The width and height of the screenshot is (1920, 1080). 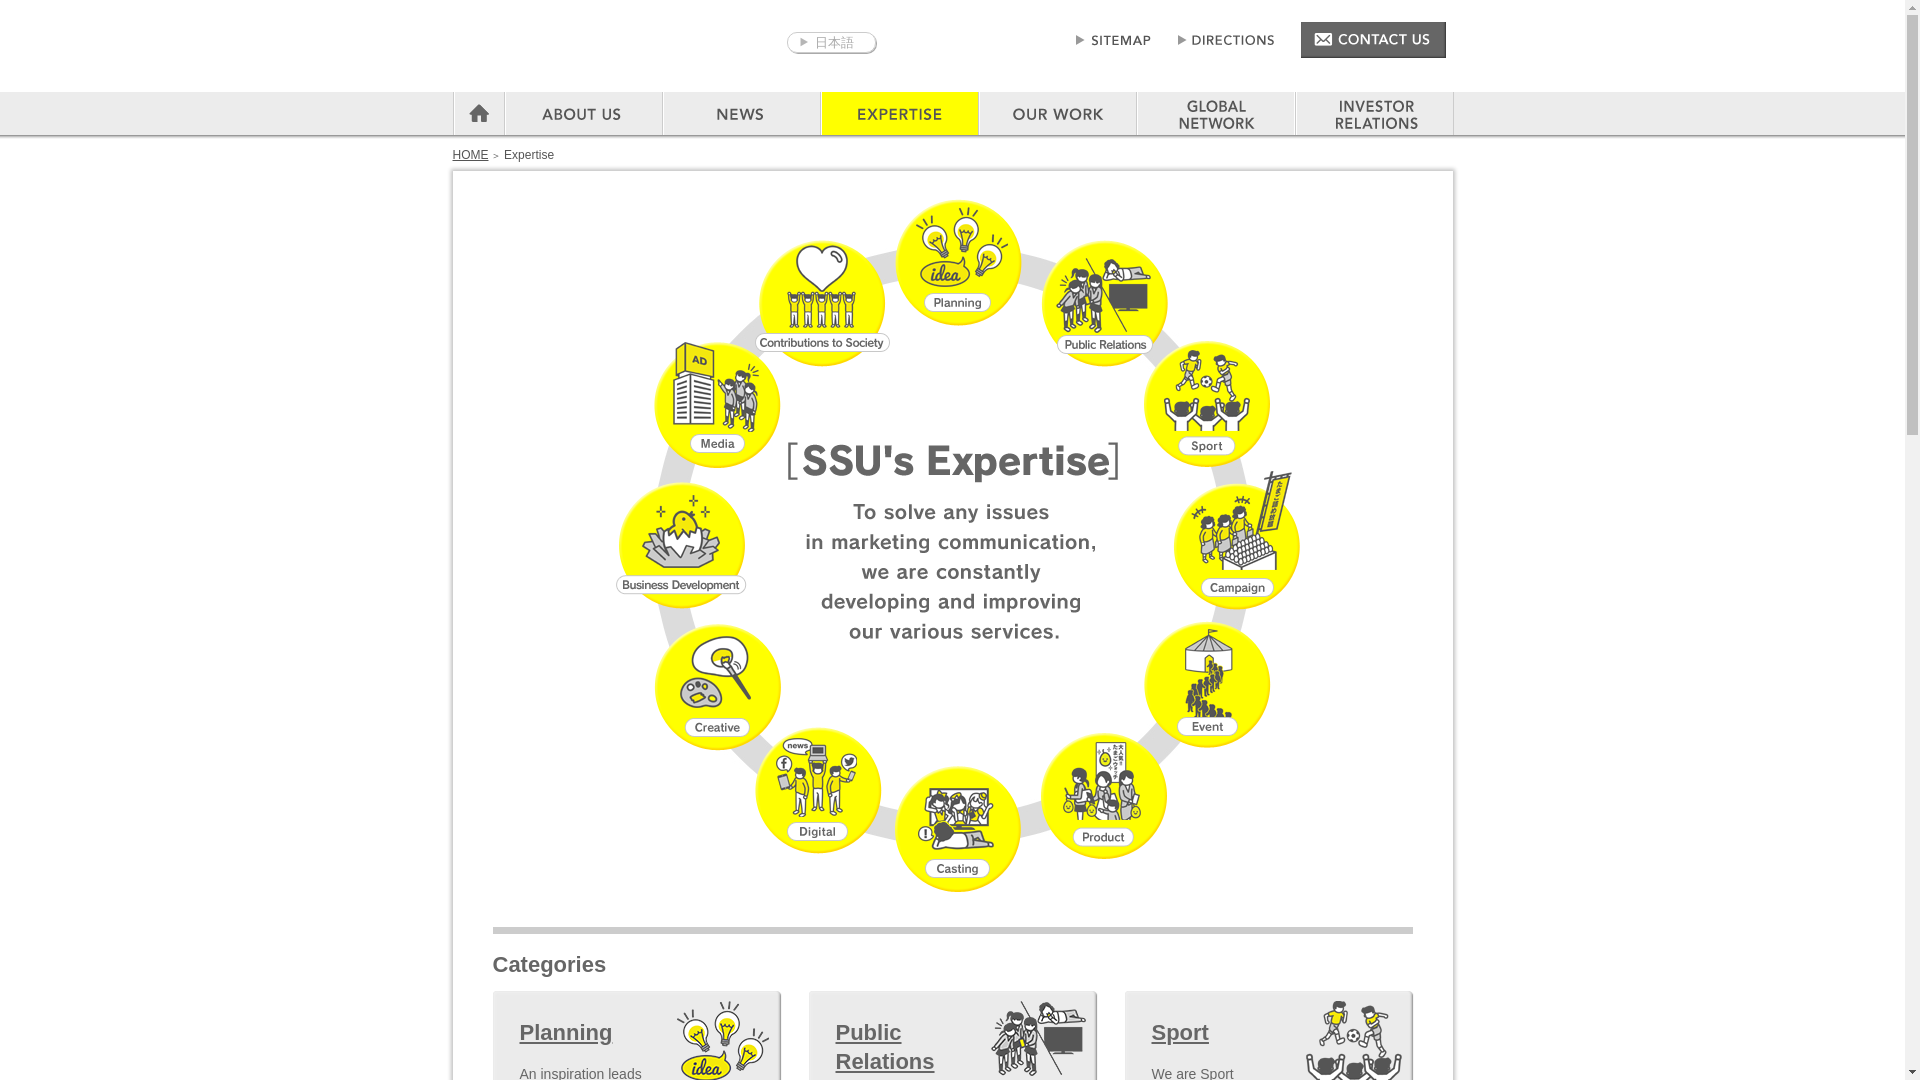 I want to click on Expertise, so click(x=898, y=113).